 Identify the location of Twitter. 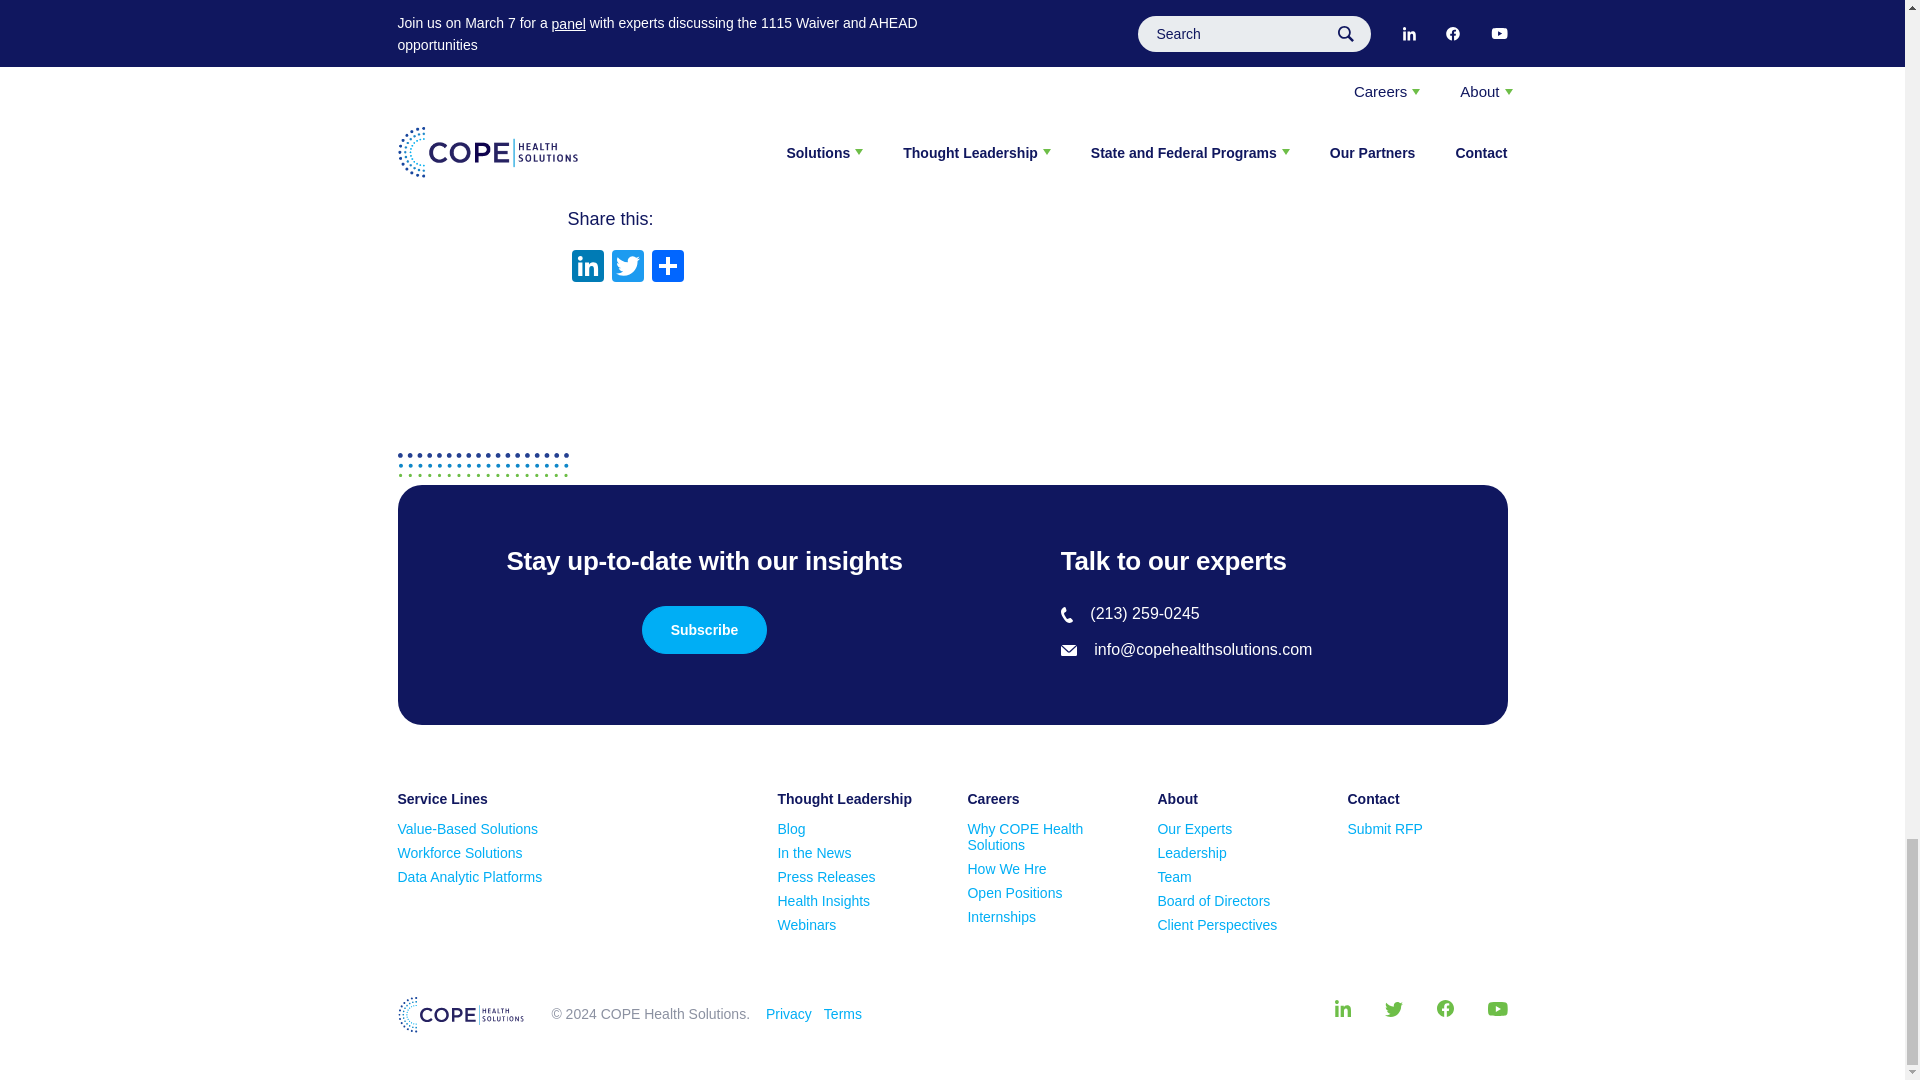
(628, 268).